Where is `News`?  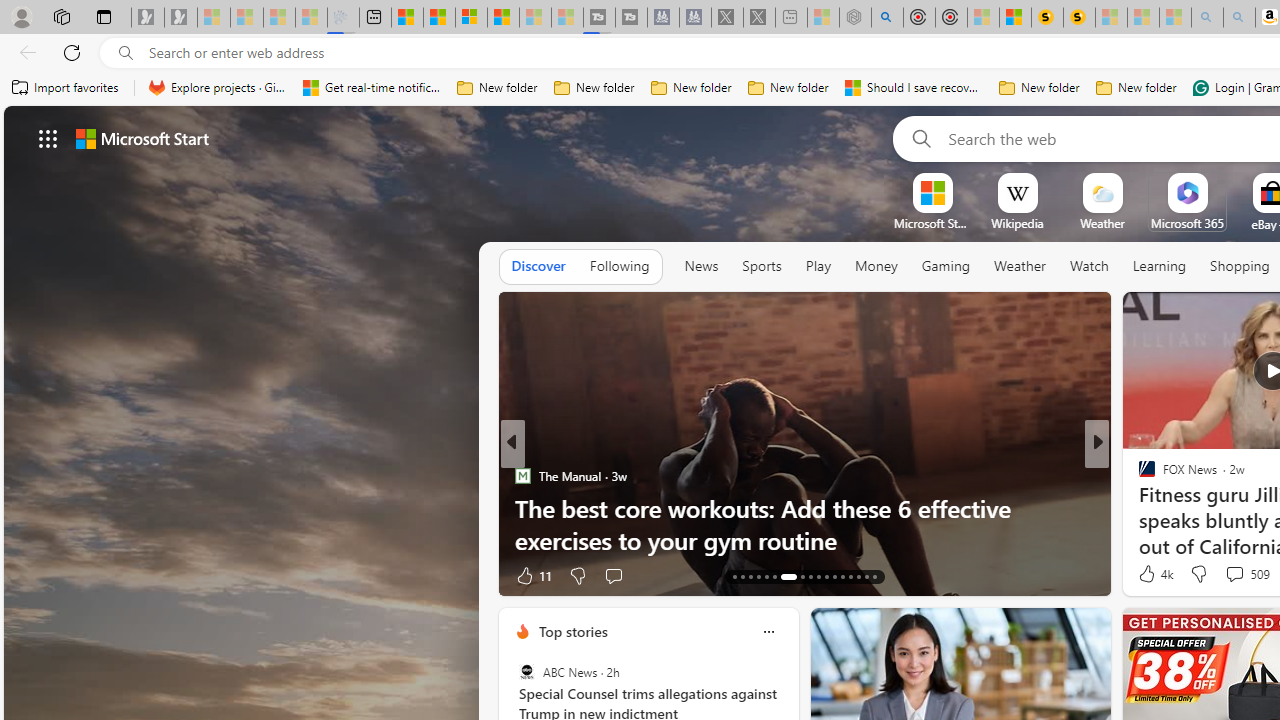 News is located at coordinates (701, 266).